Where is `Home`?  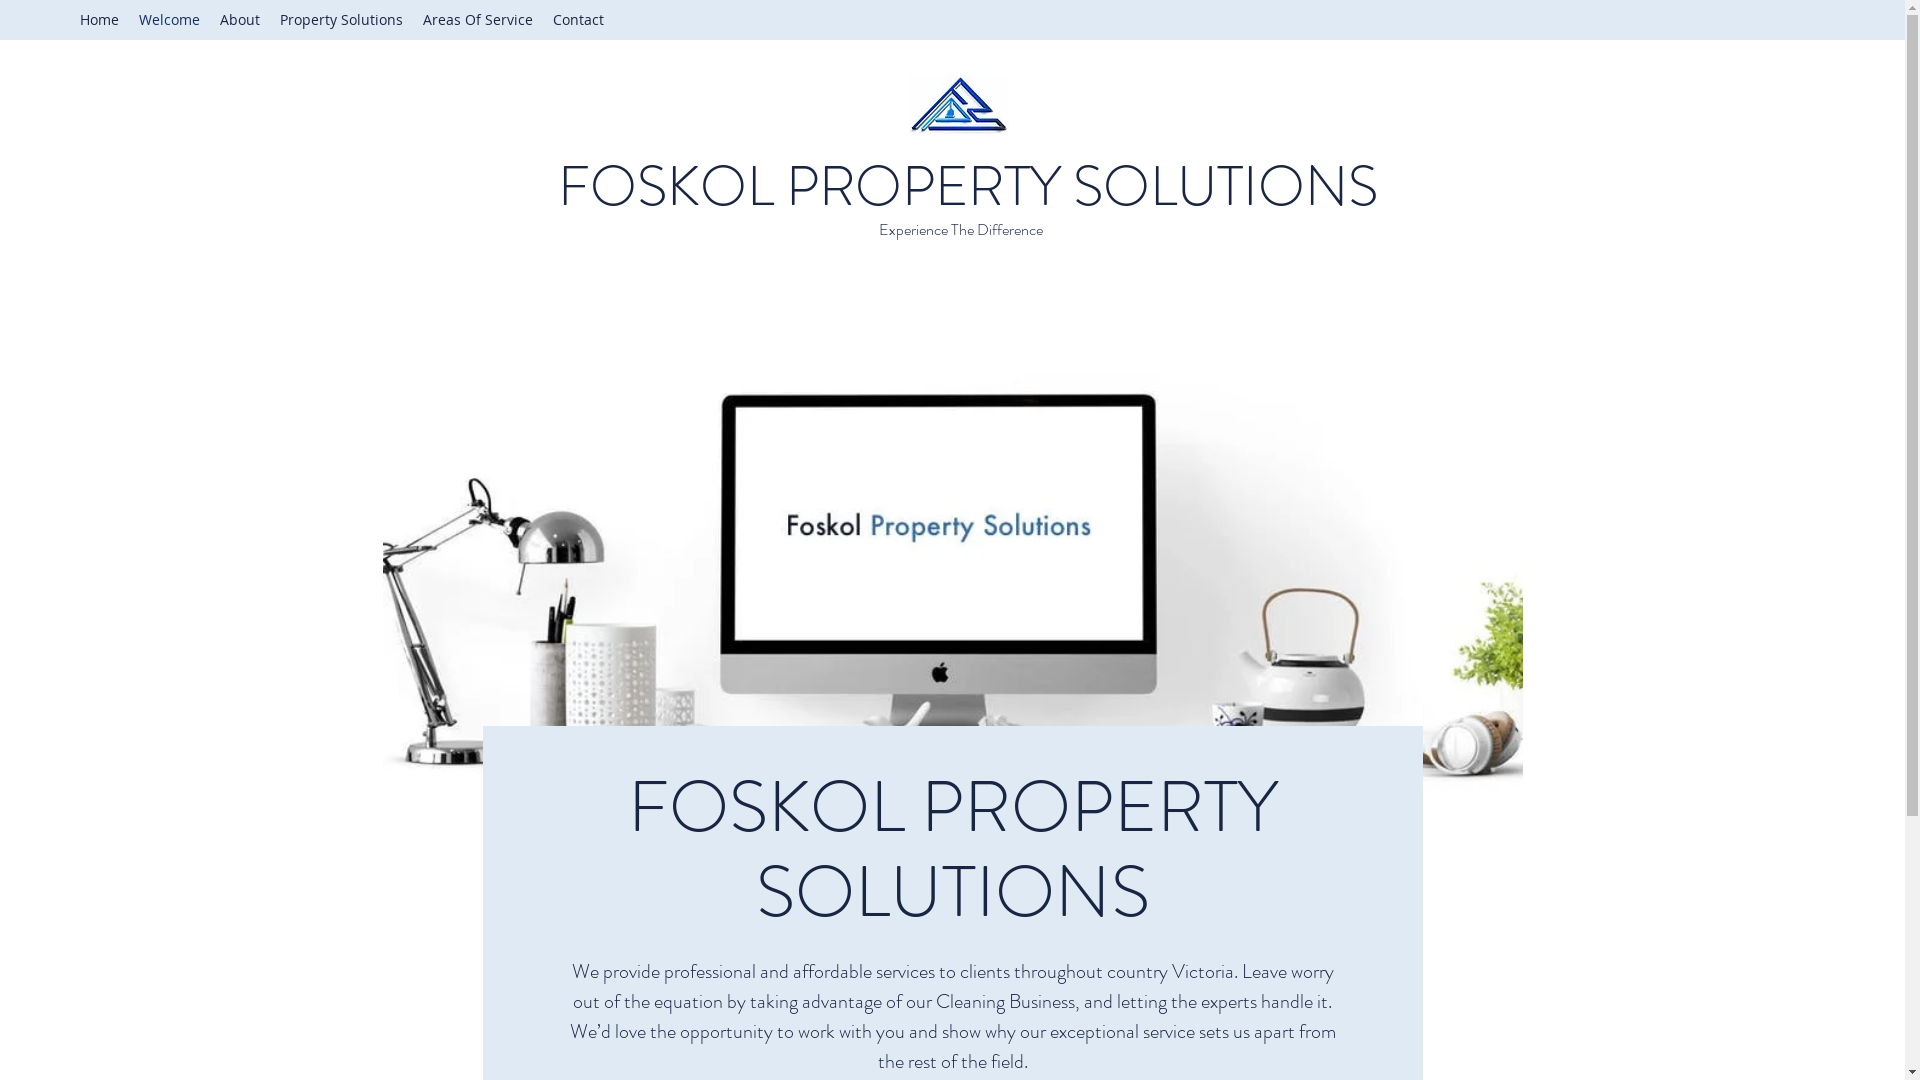
Home is located at coordinates (100, 20).